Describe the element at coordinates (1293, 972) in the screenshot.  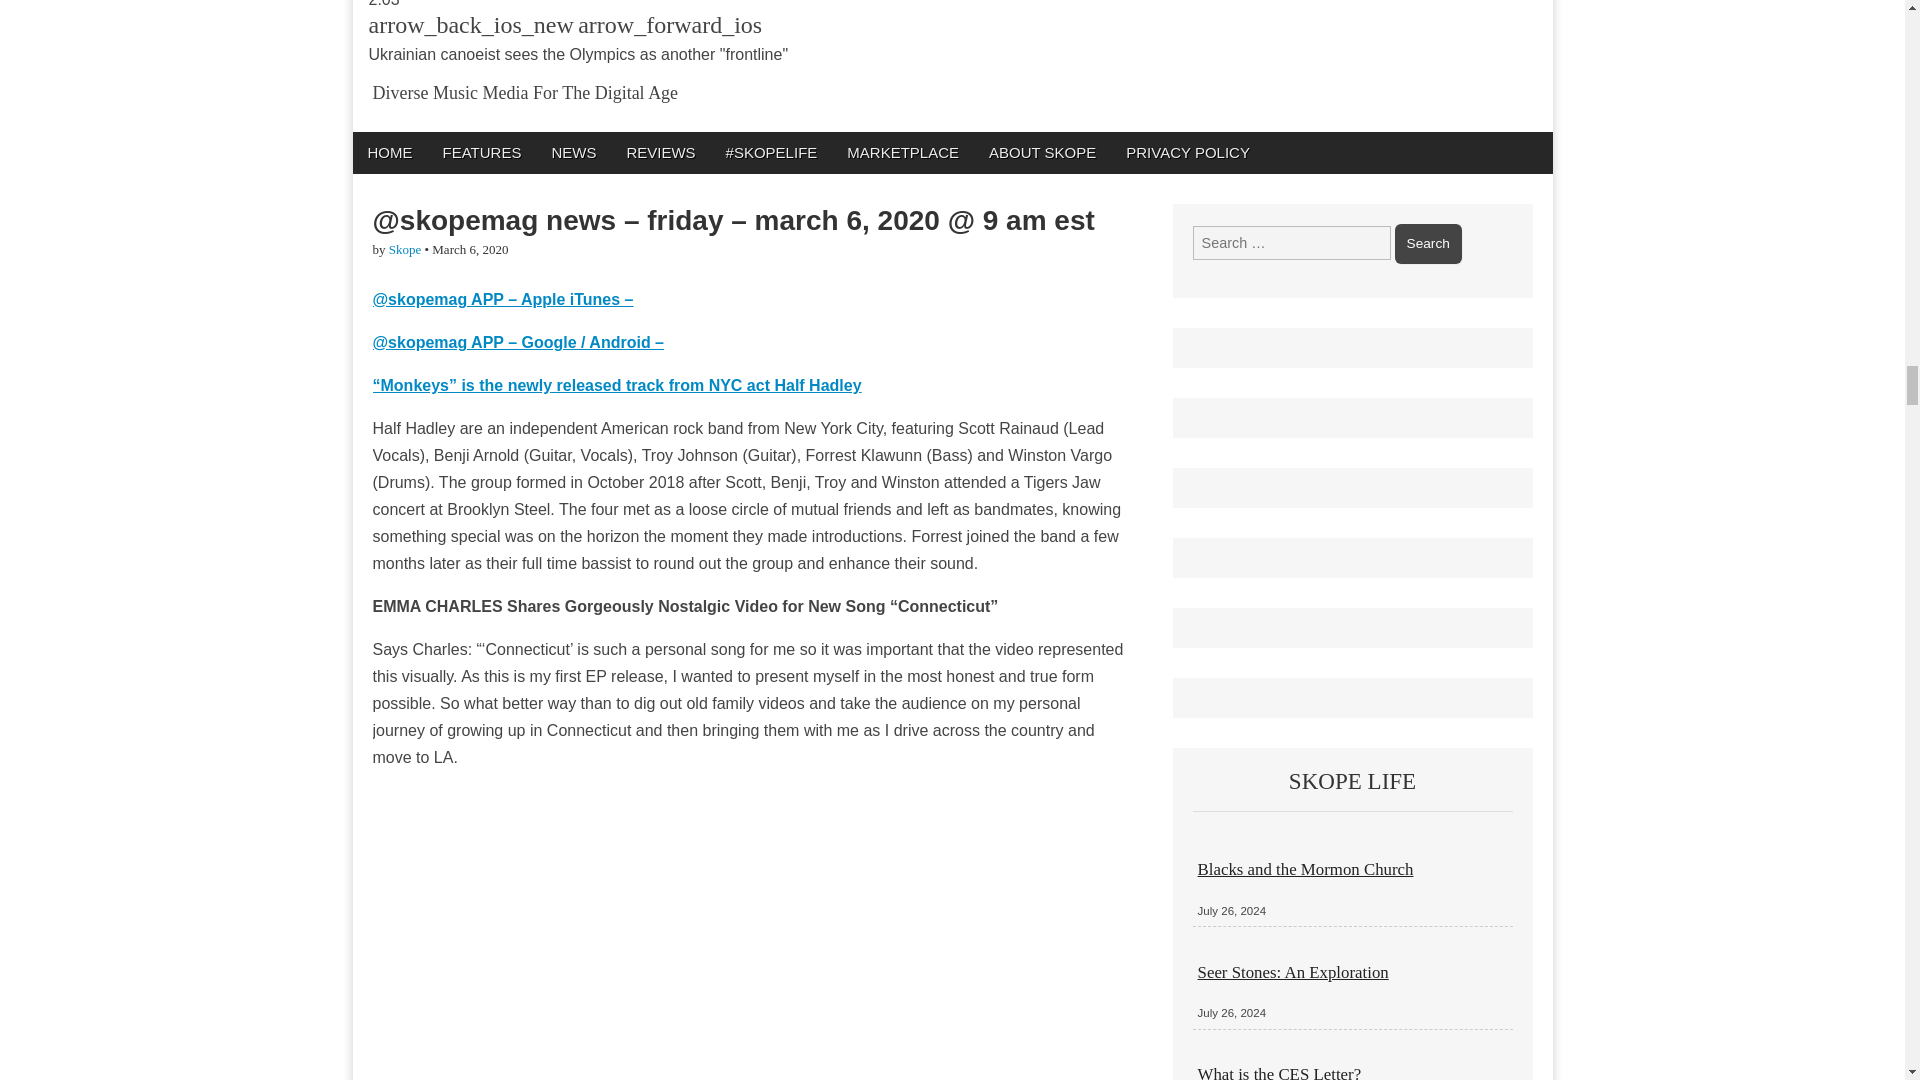
I see `Seer Stones: An Exploration` at that location.